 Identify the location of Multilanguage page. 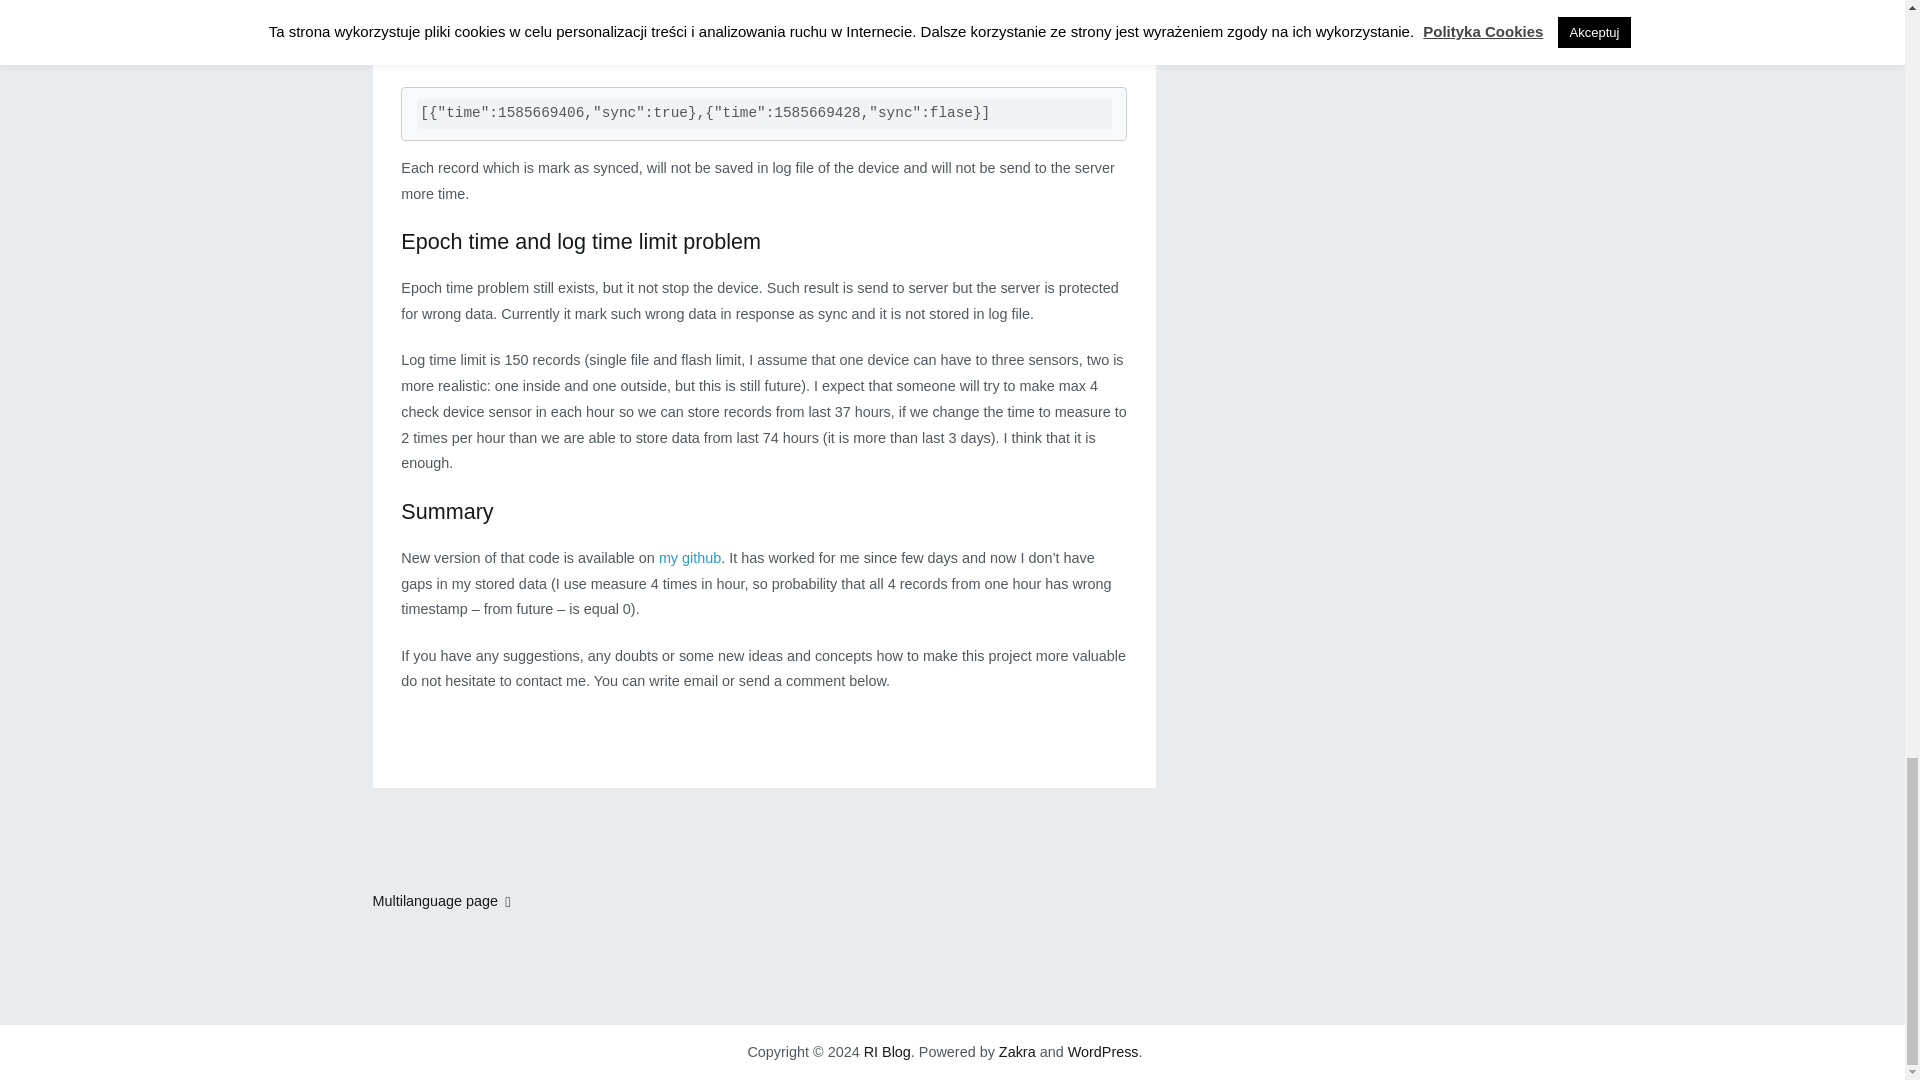
(441, 901).